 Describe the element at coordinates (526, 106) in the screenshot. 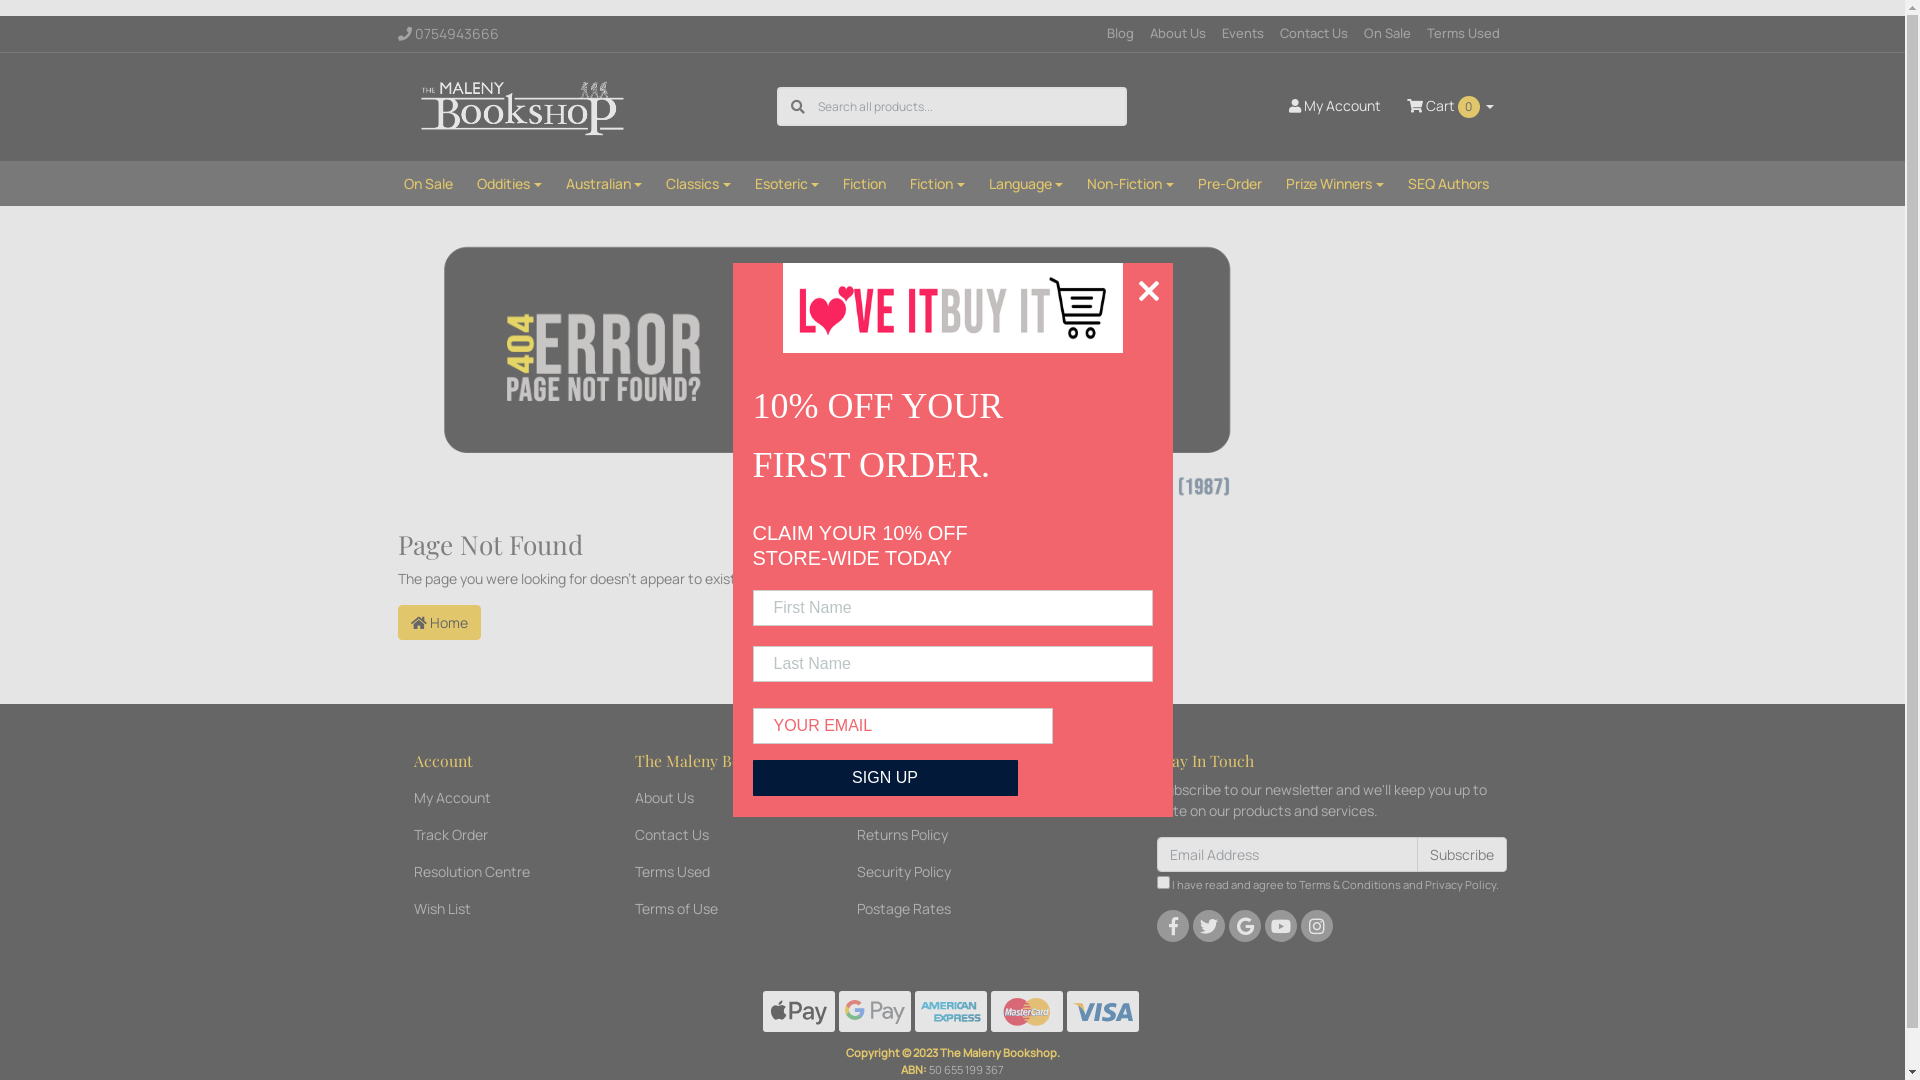

I see `The Maleny Bookshop` at that location.